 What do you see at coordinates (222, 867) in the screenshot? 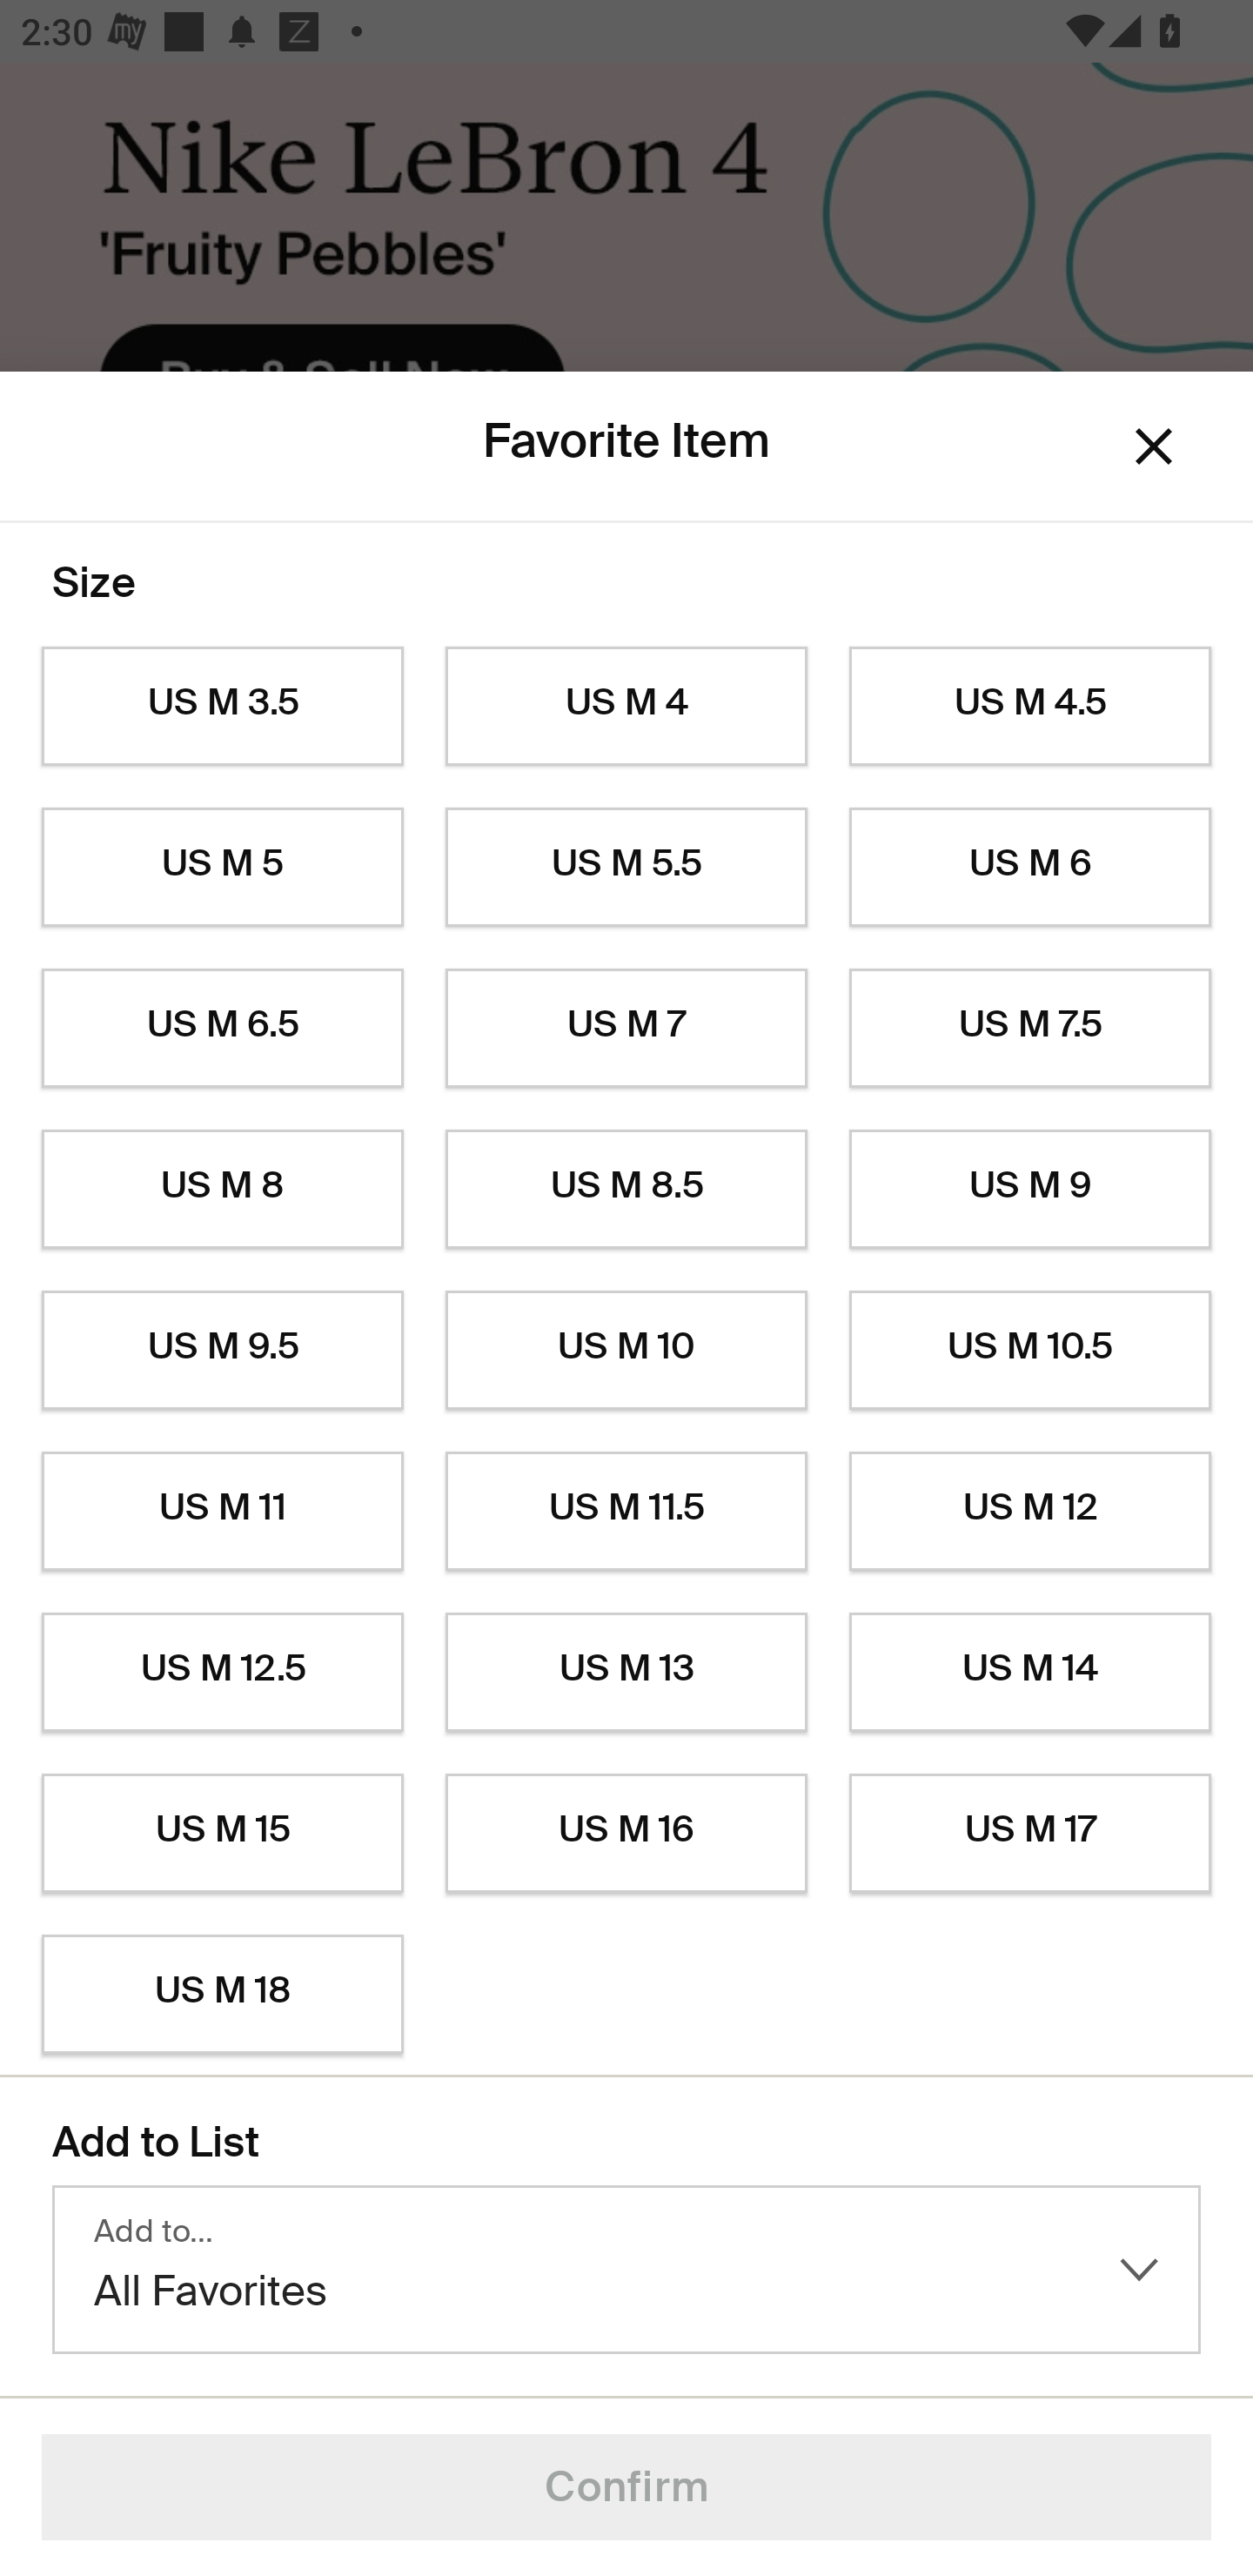
I see `US M 5` at bounding box center [222, 867].